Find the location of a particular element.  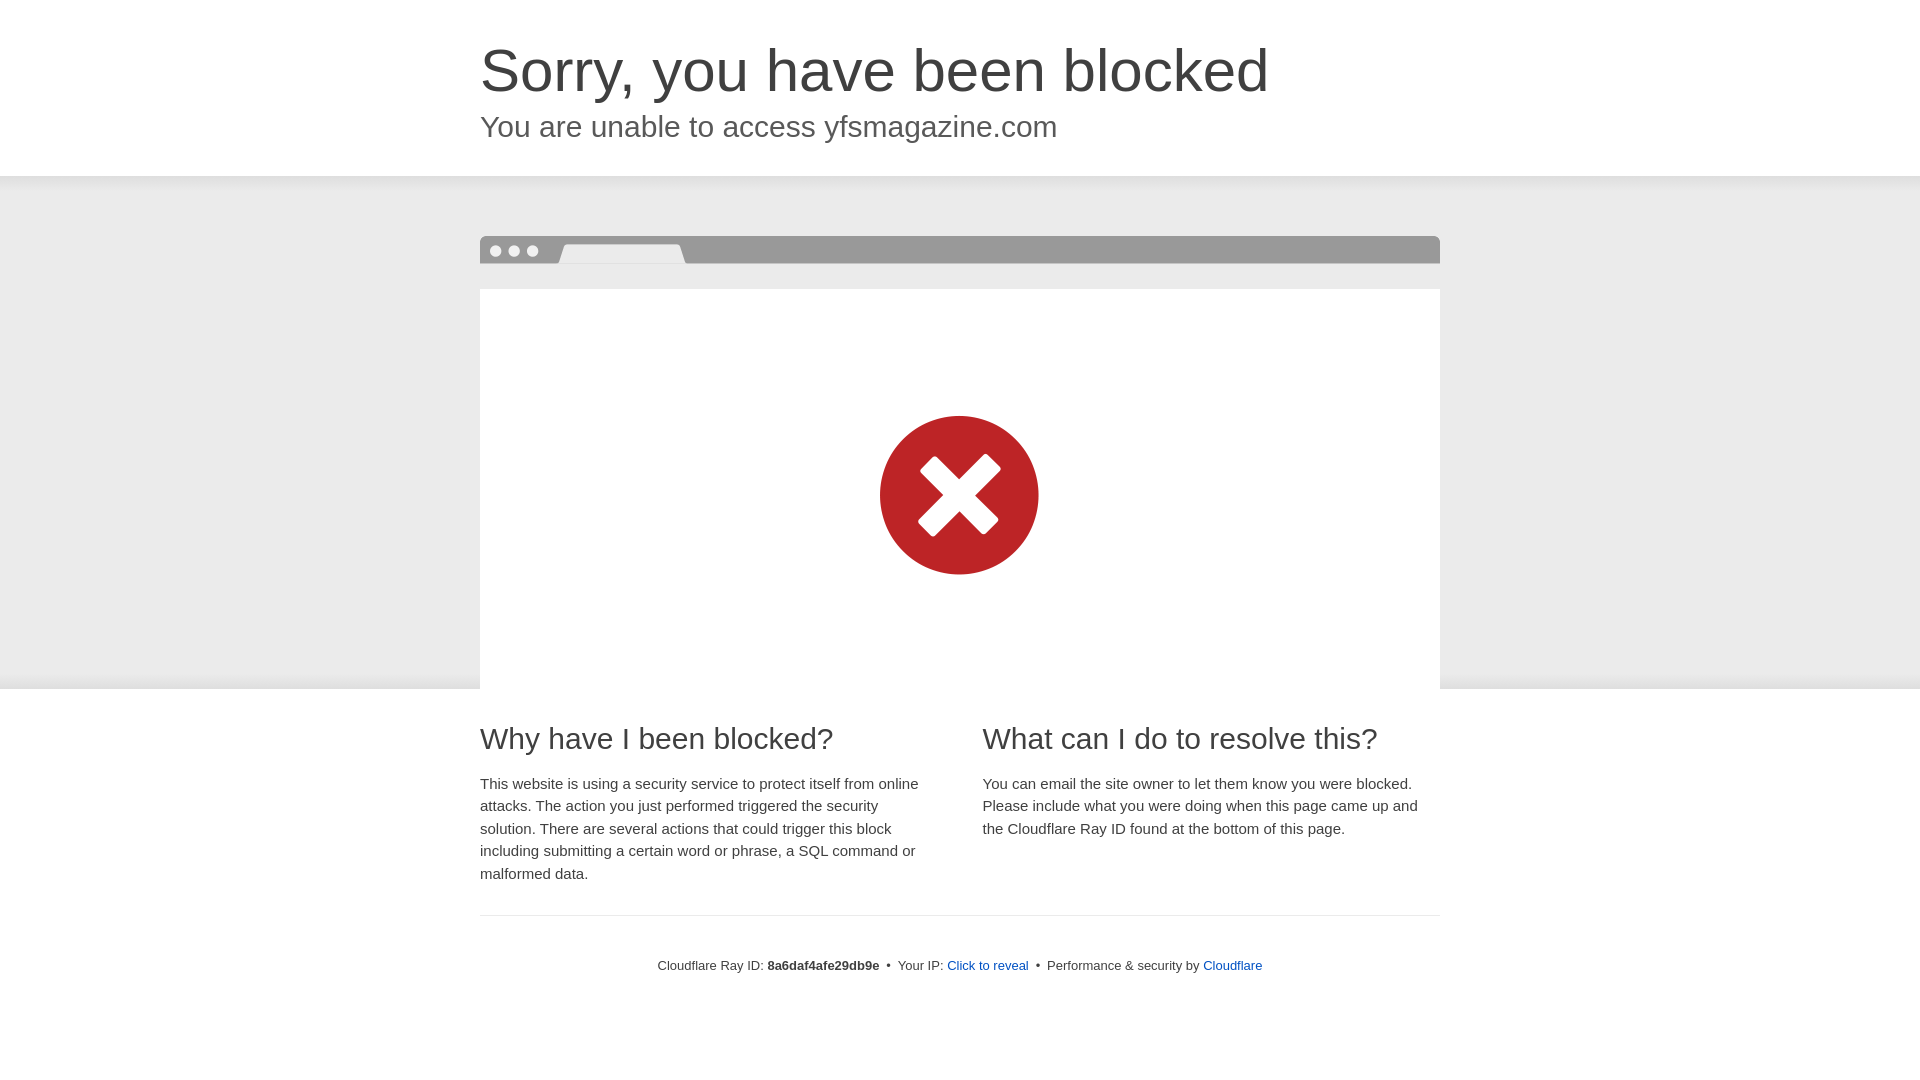

Cloudflare is located at coordinates (1232, 965).